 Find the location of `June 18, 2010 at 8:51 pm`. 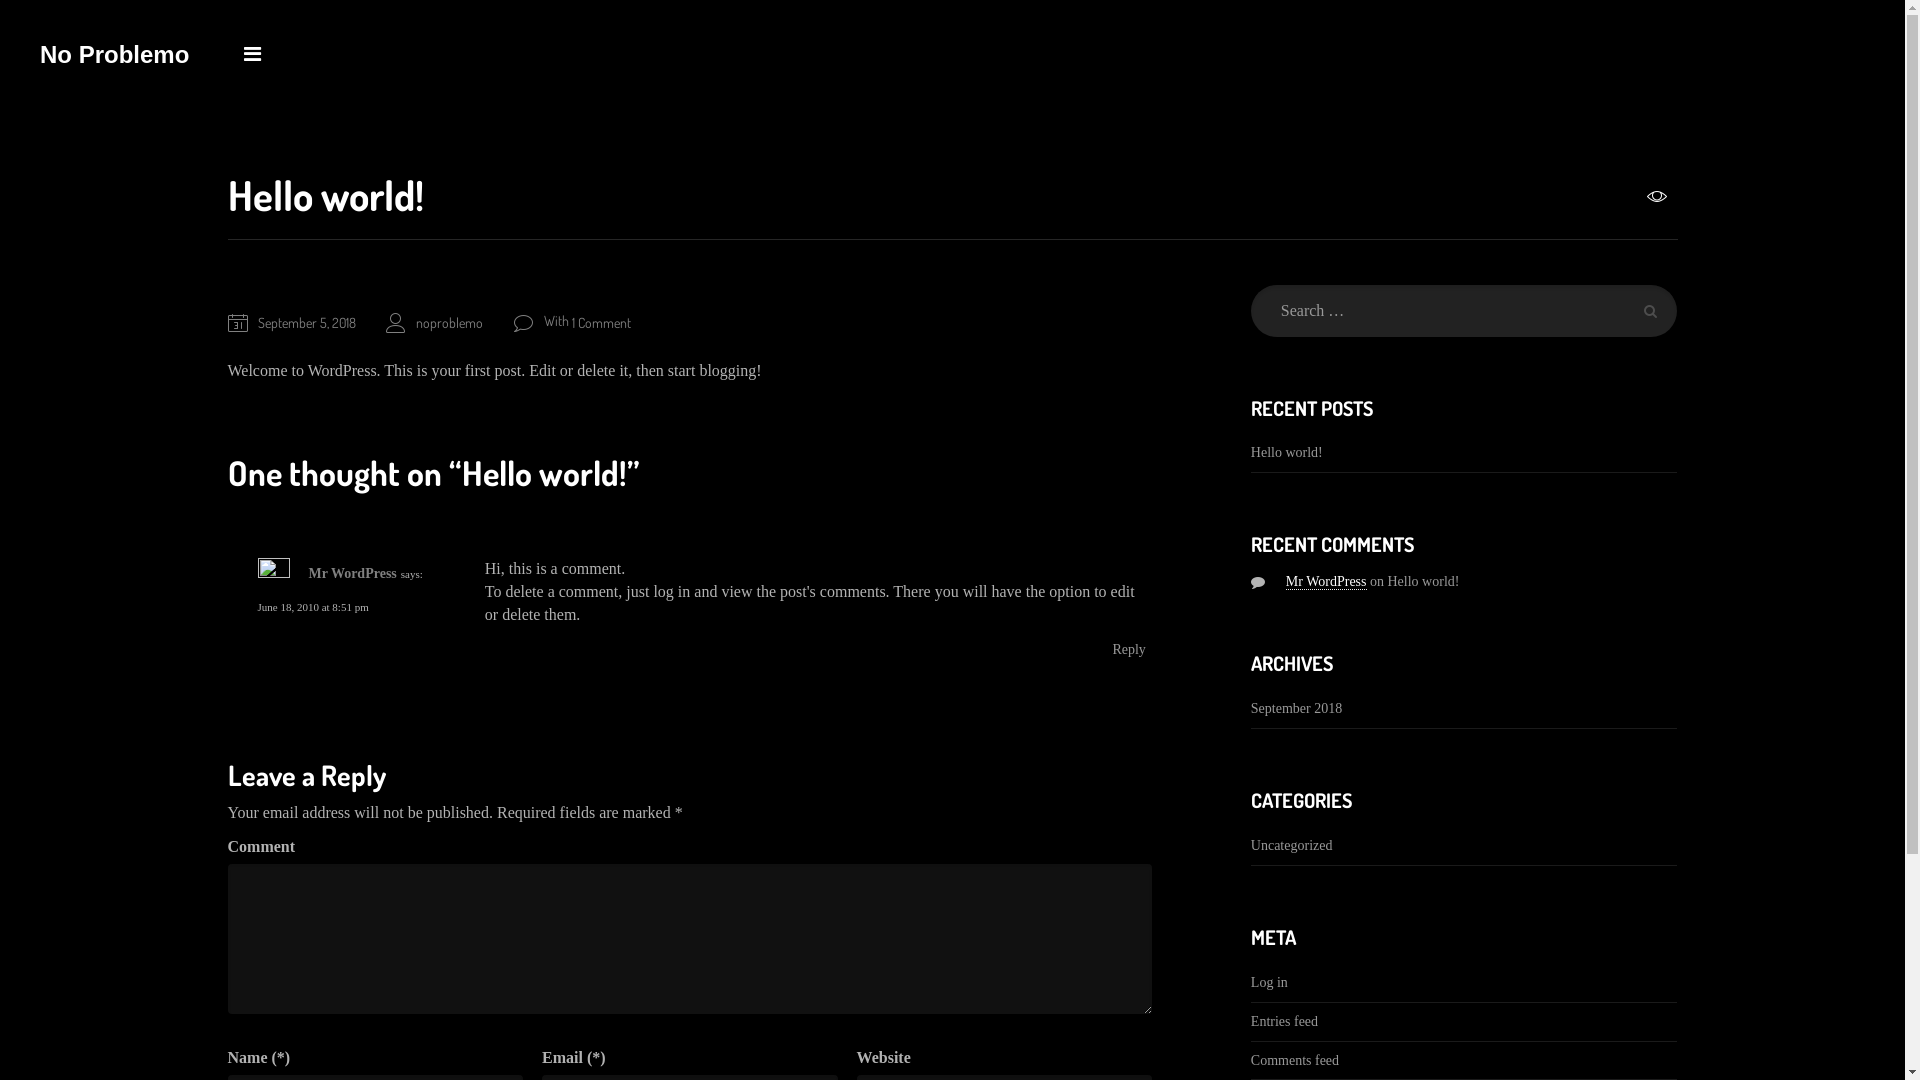

June 18, 2010 at 8:51 pm is located at coordinates (314, 606).